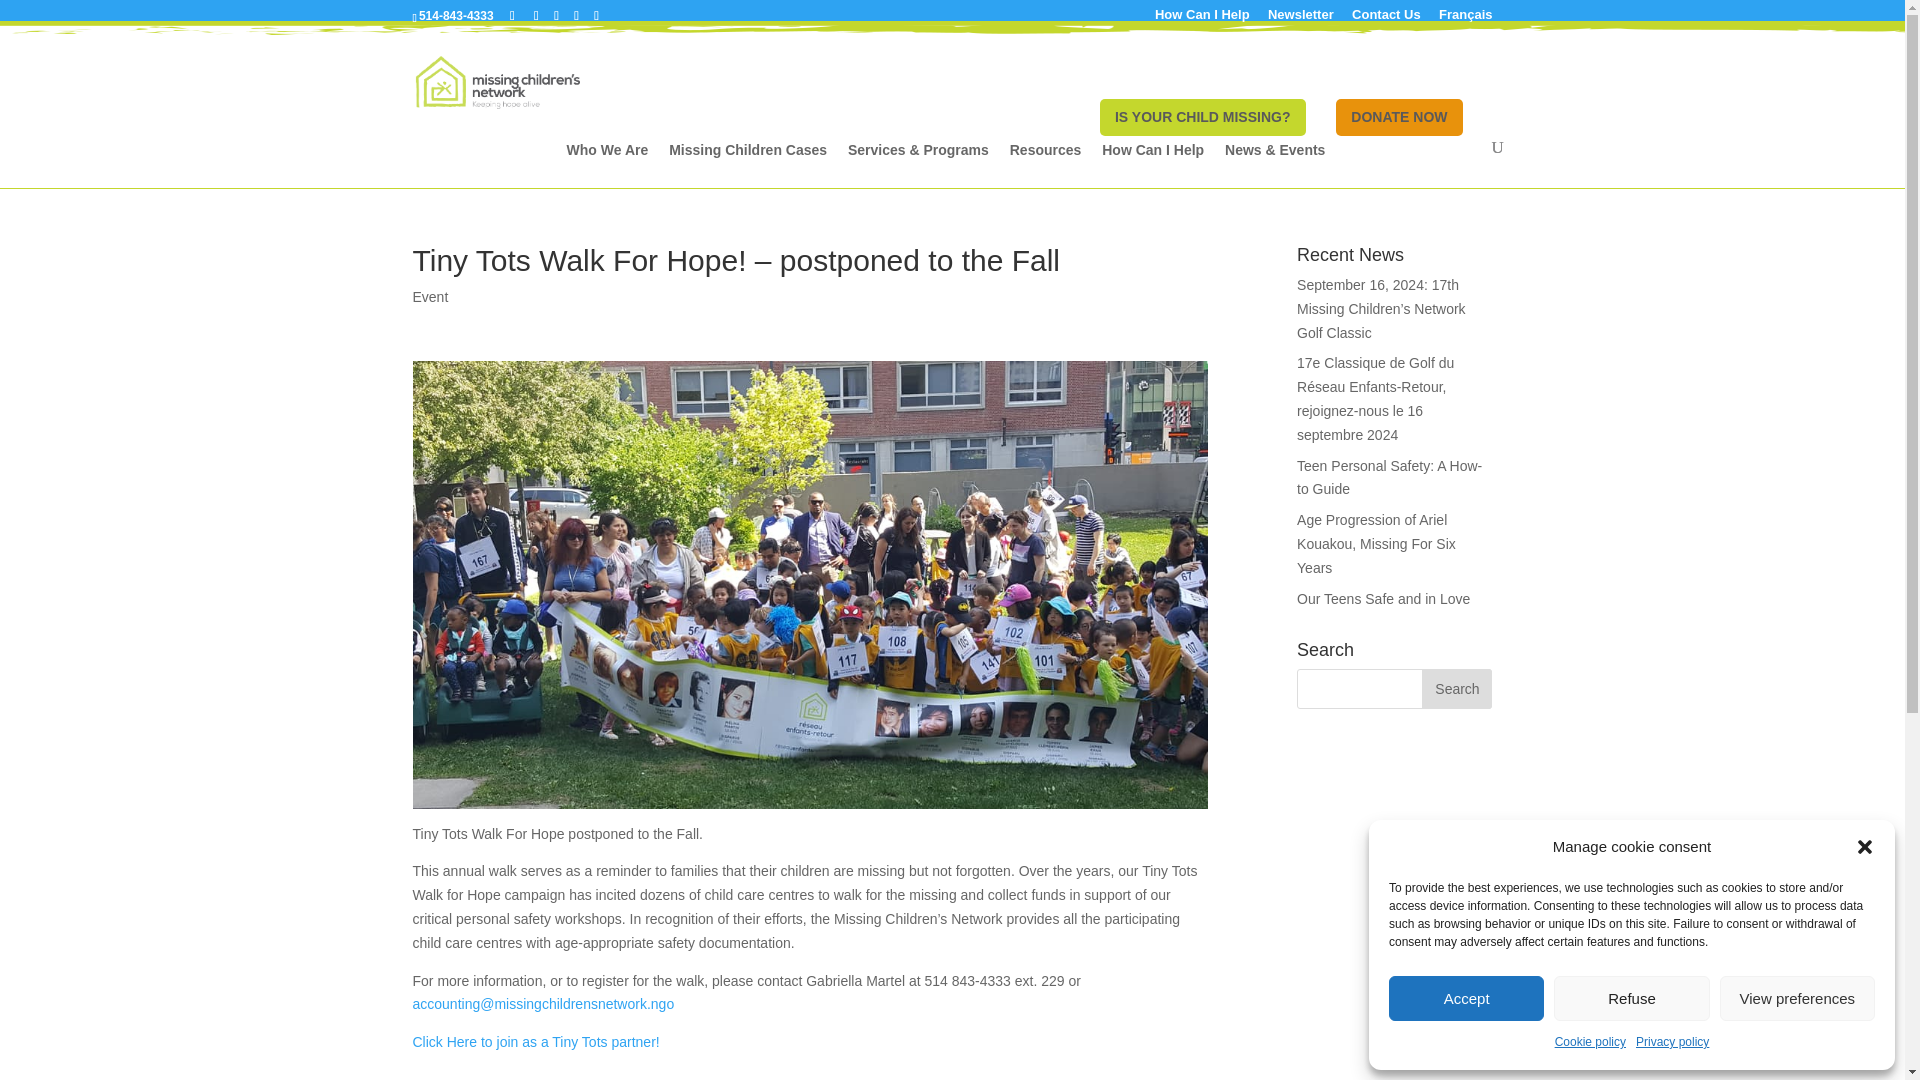  Describe the element at coordinates (1672, 1043) in the screenshot. I see `Privacy policy` at that location.